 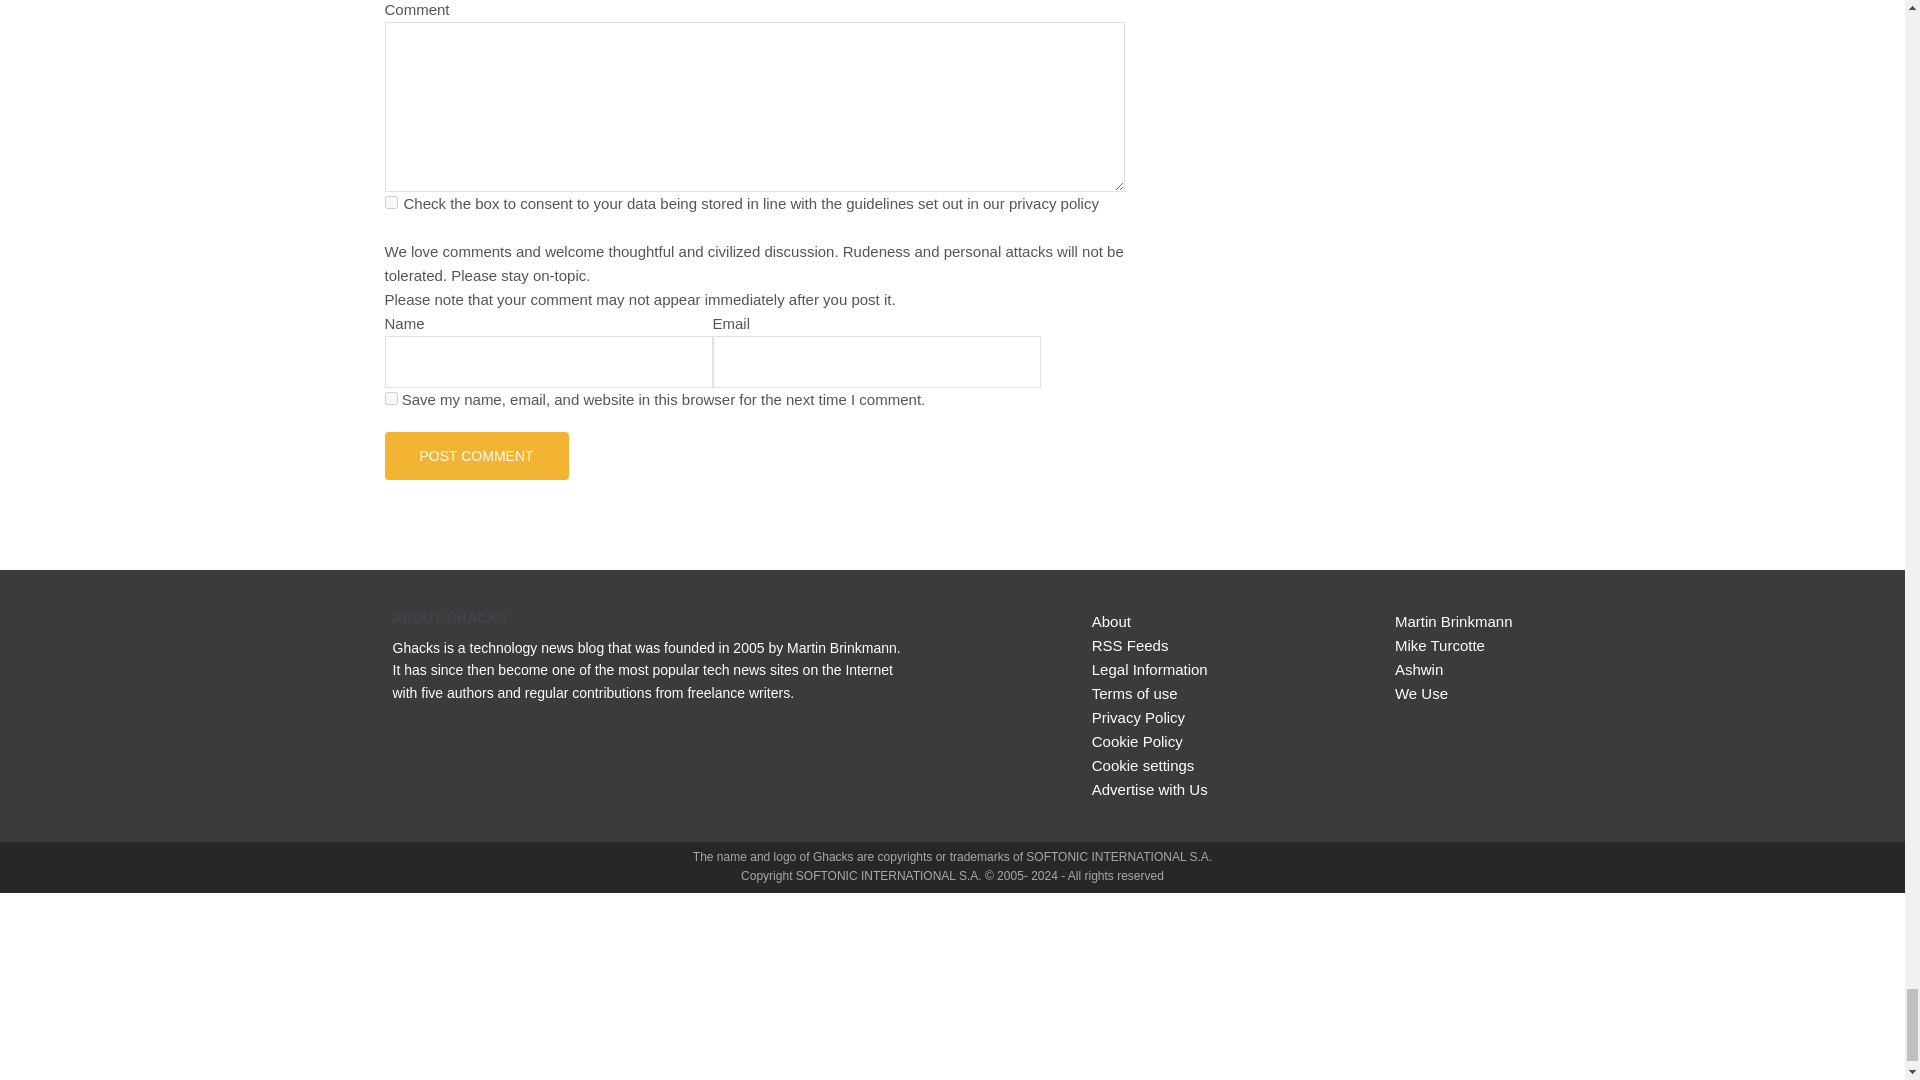 I want to click on privacy-key, so click(x=390, y=202).